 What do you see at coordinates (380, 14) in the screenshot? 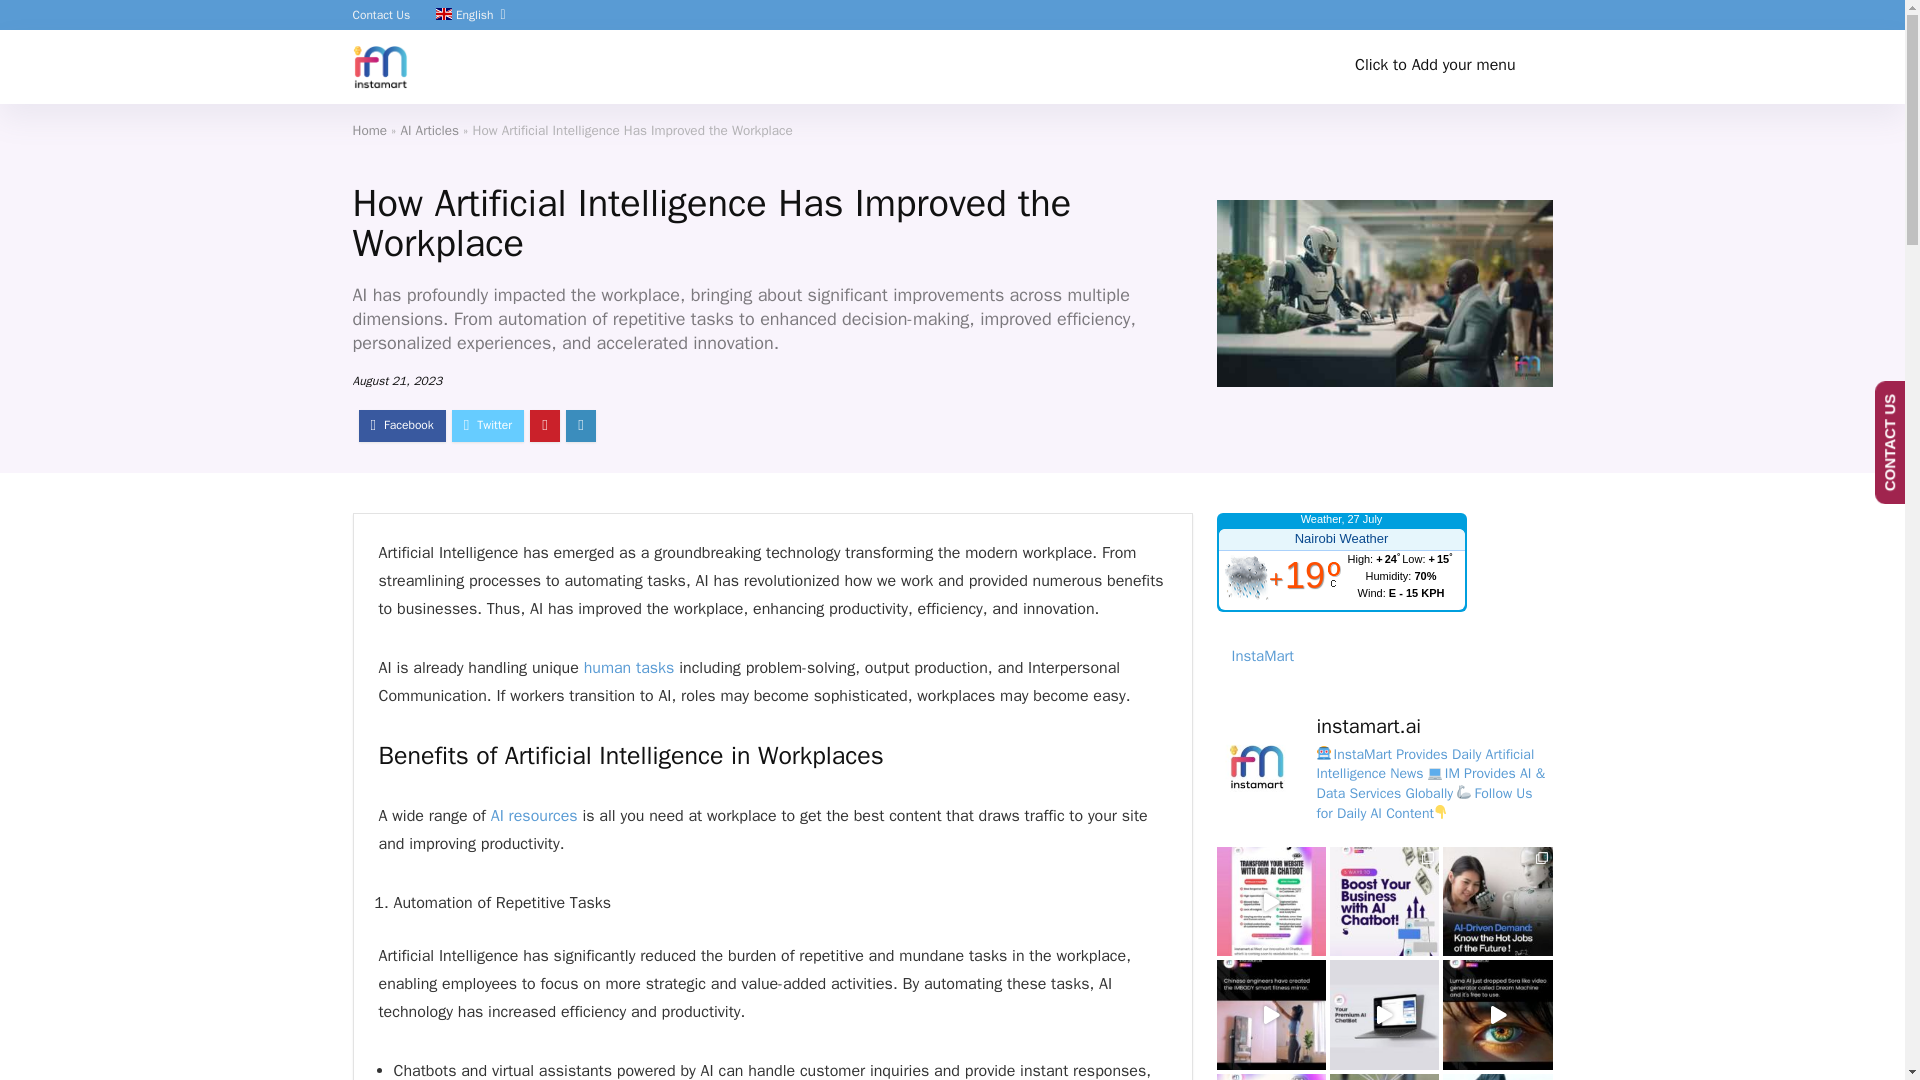
I see `Contact Us` at bounding box center [380, 14].